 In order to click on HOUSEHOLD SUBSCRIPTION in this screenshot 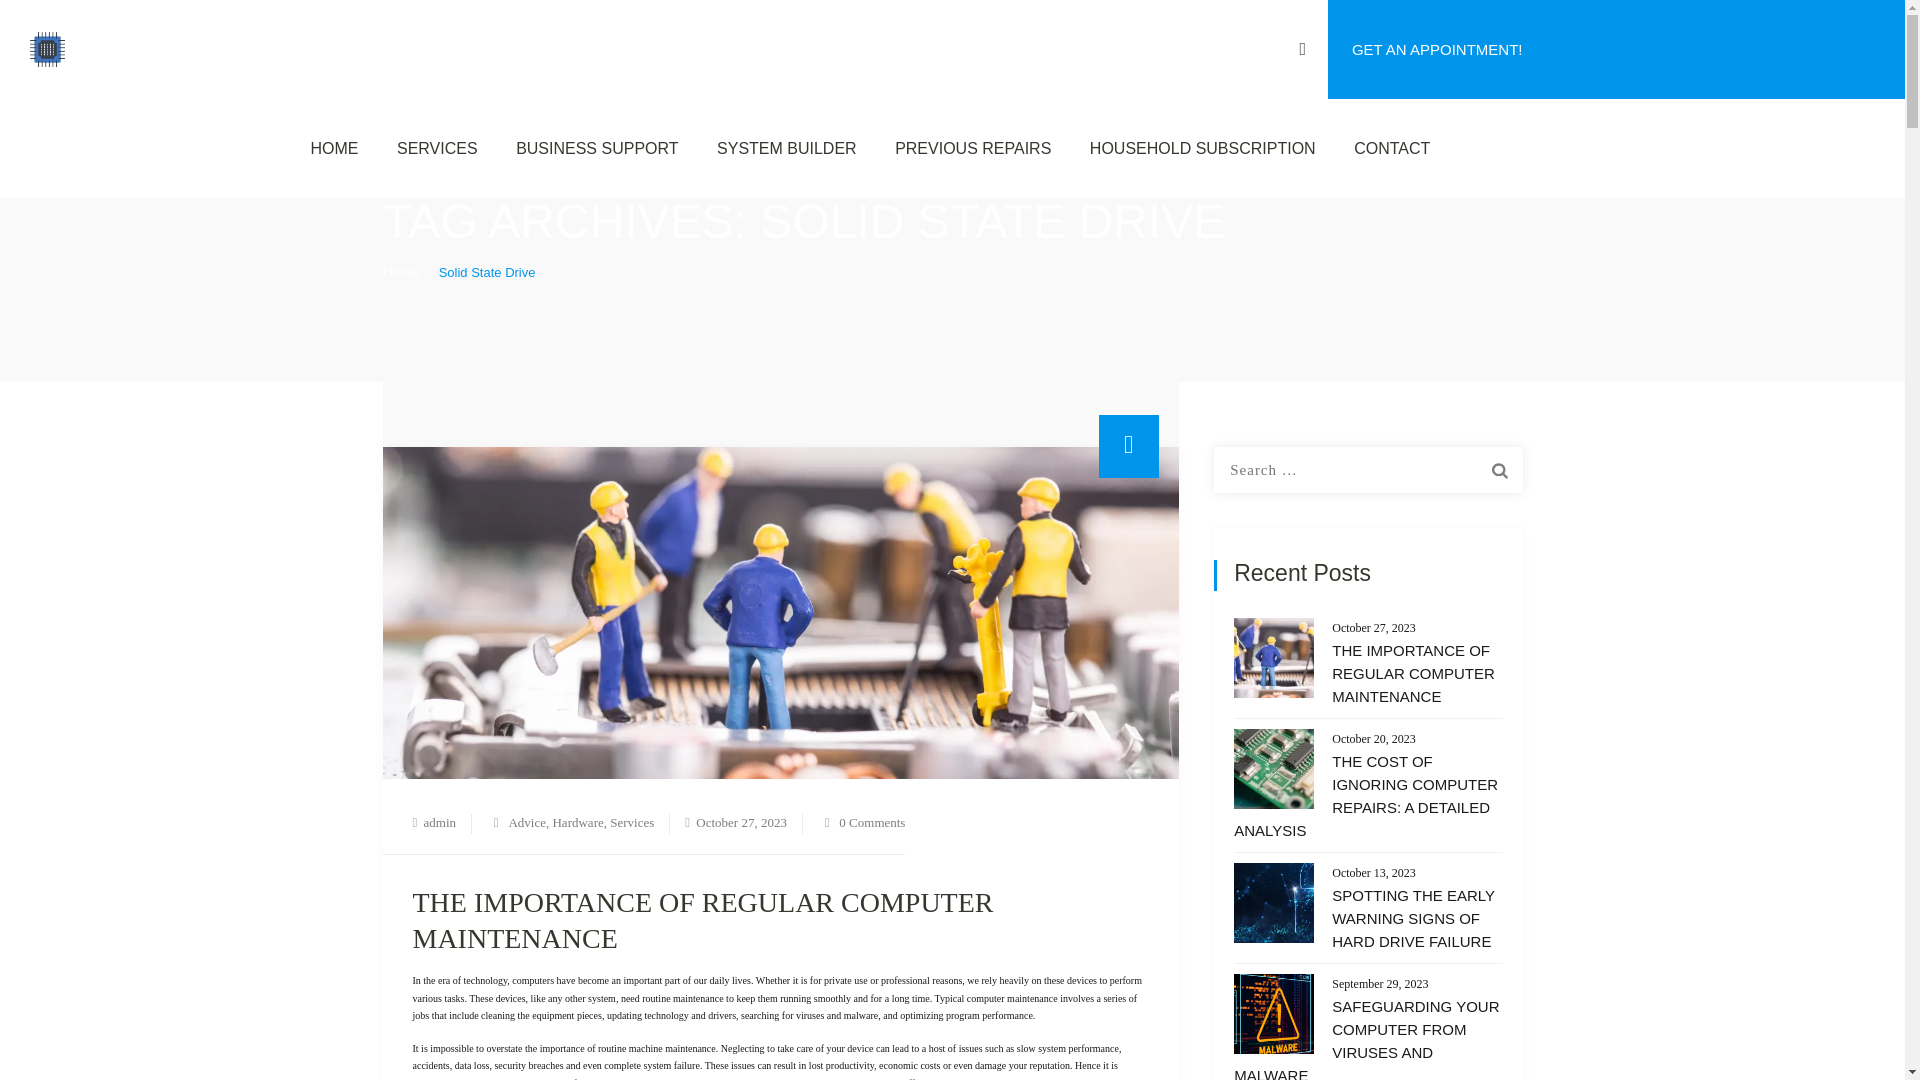, I will do `click(1202, 148)`.